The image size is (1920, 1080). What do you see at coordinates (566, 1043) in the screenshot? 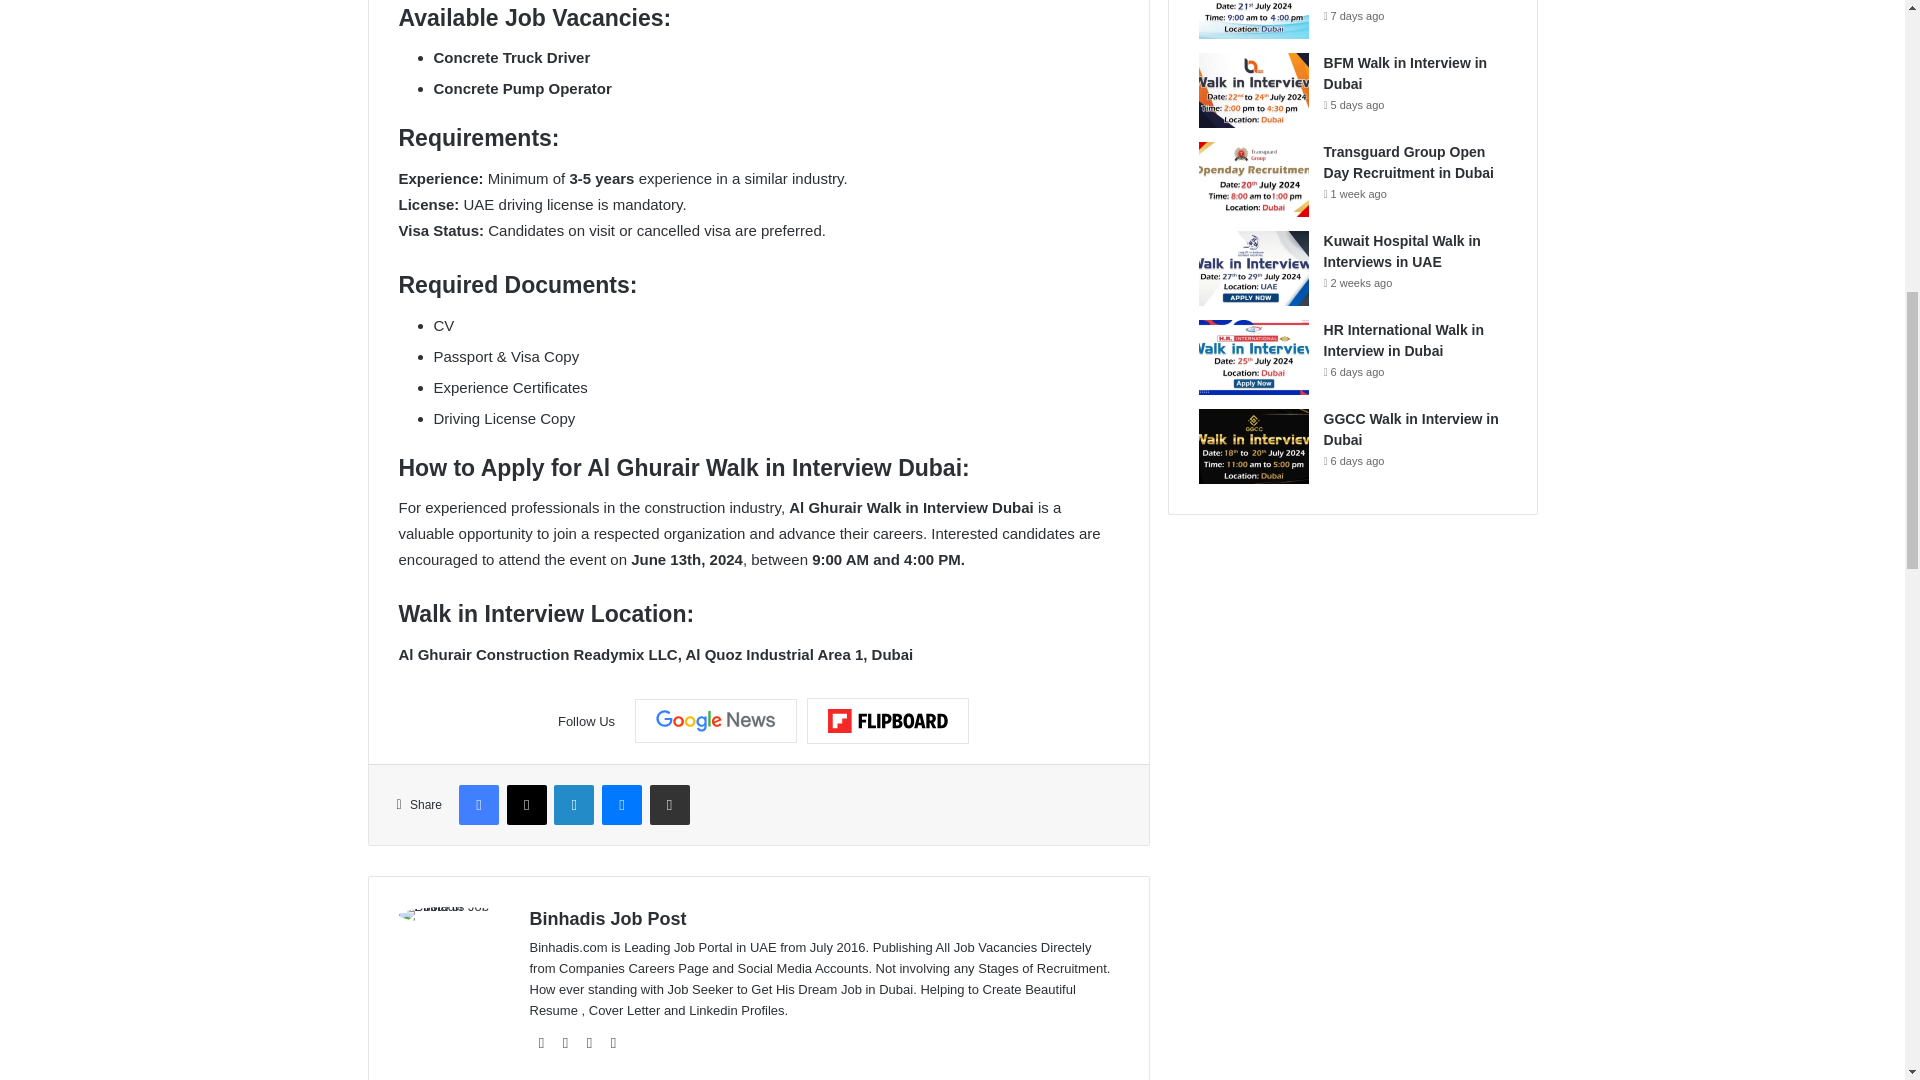
I see `Facebook` at bounding box center [566, 1043].